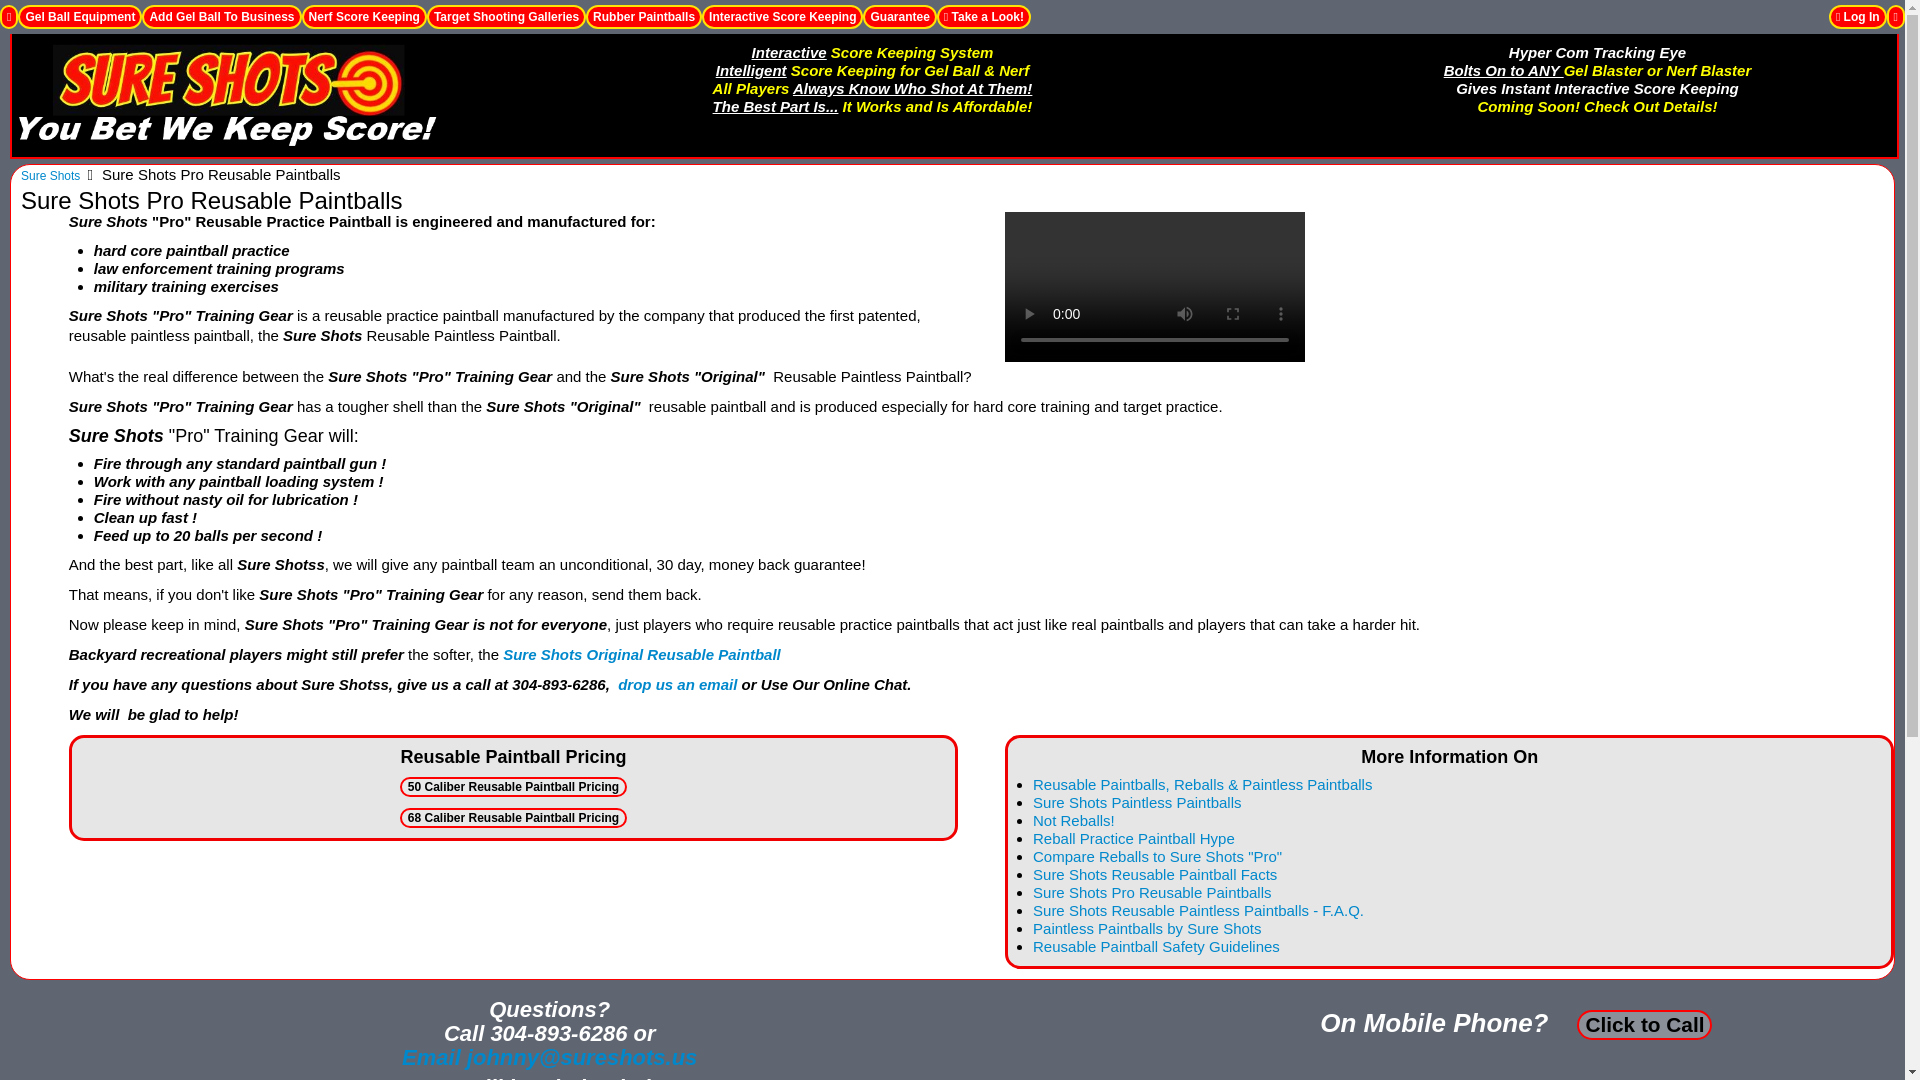  I want to click on logo, so click(228, 95).